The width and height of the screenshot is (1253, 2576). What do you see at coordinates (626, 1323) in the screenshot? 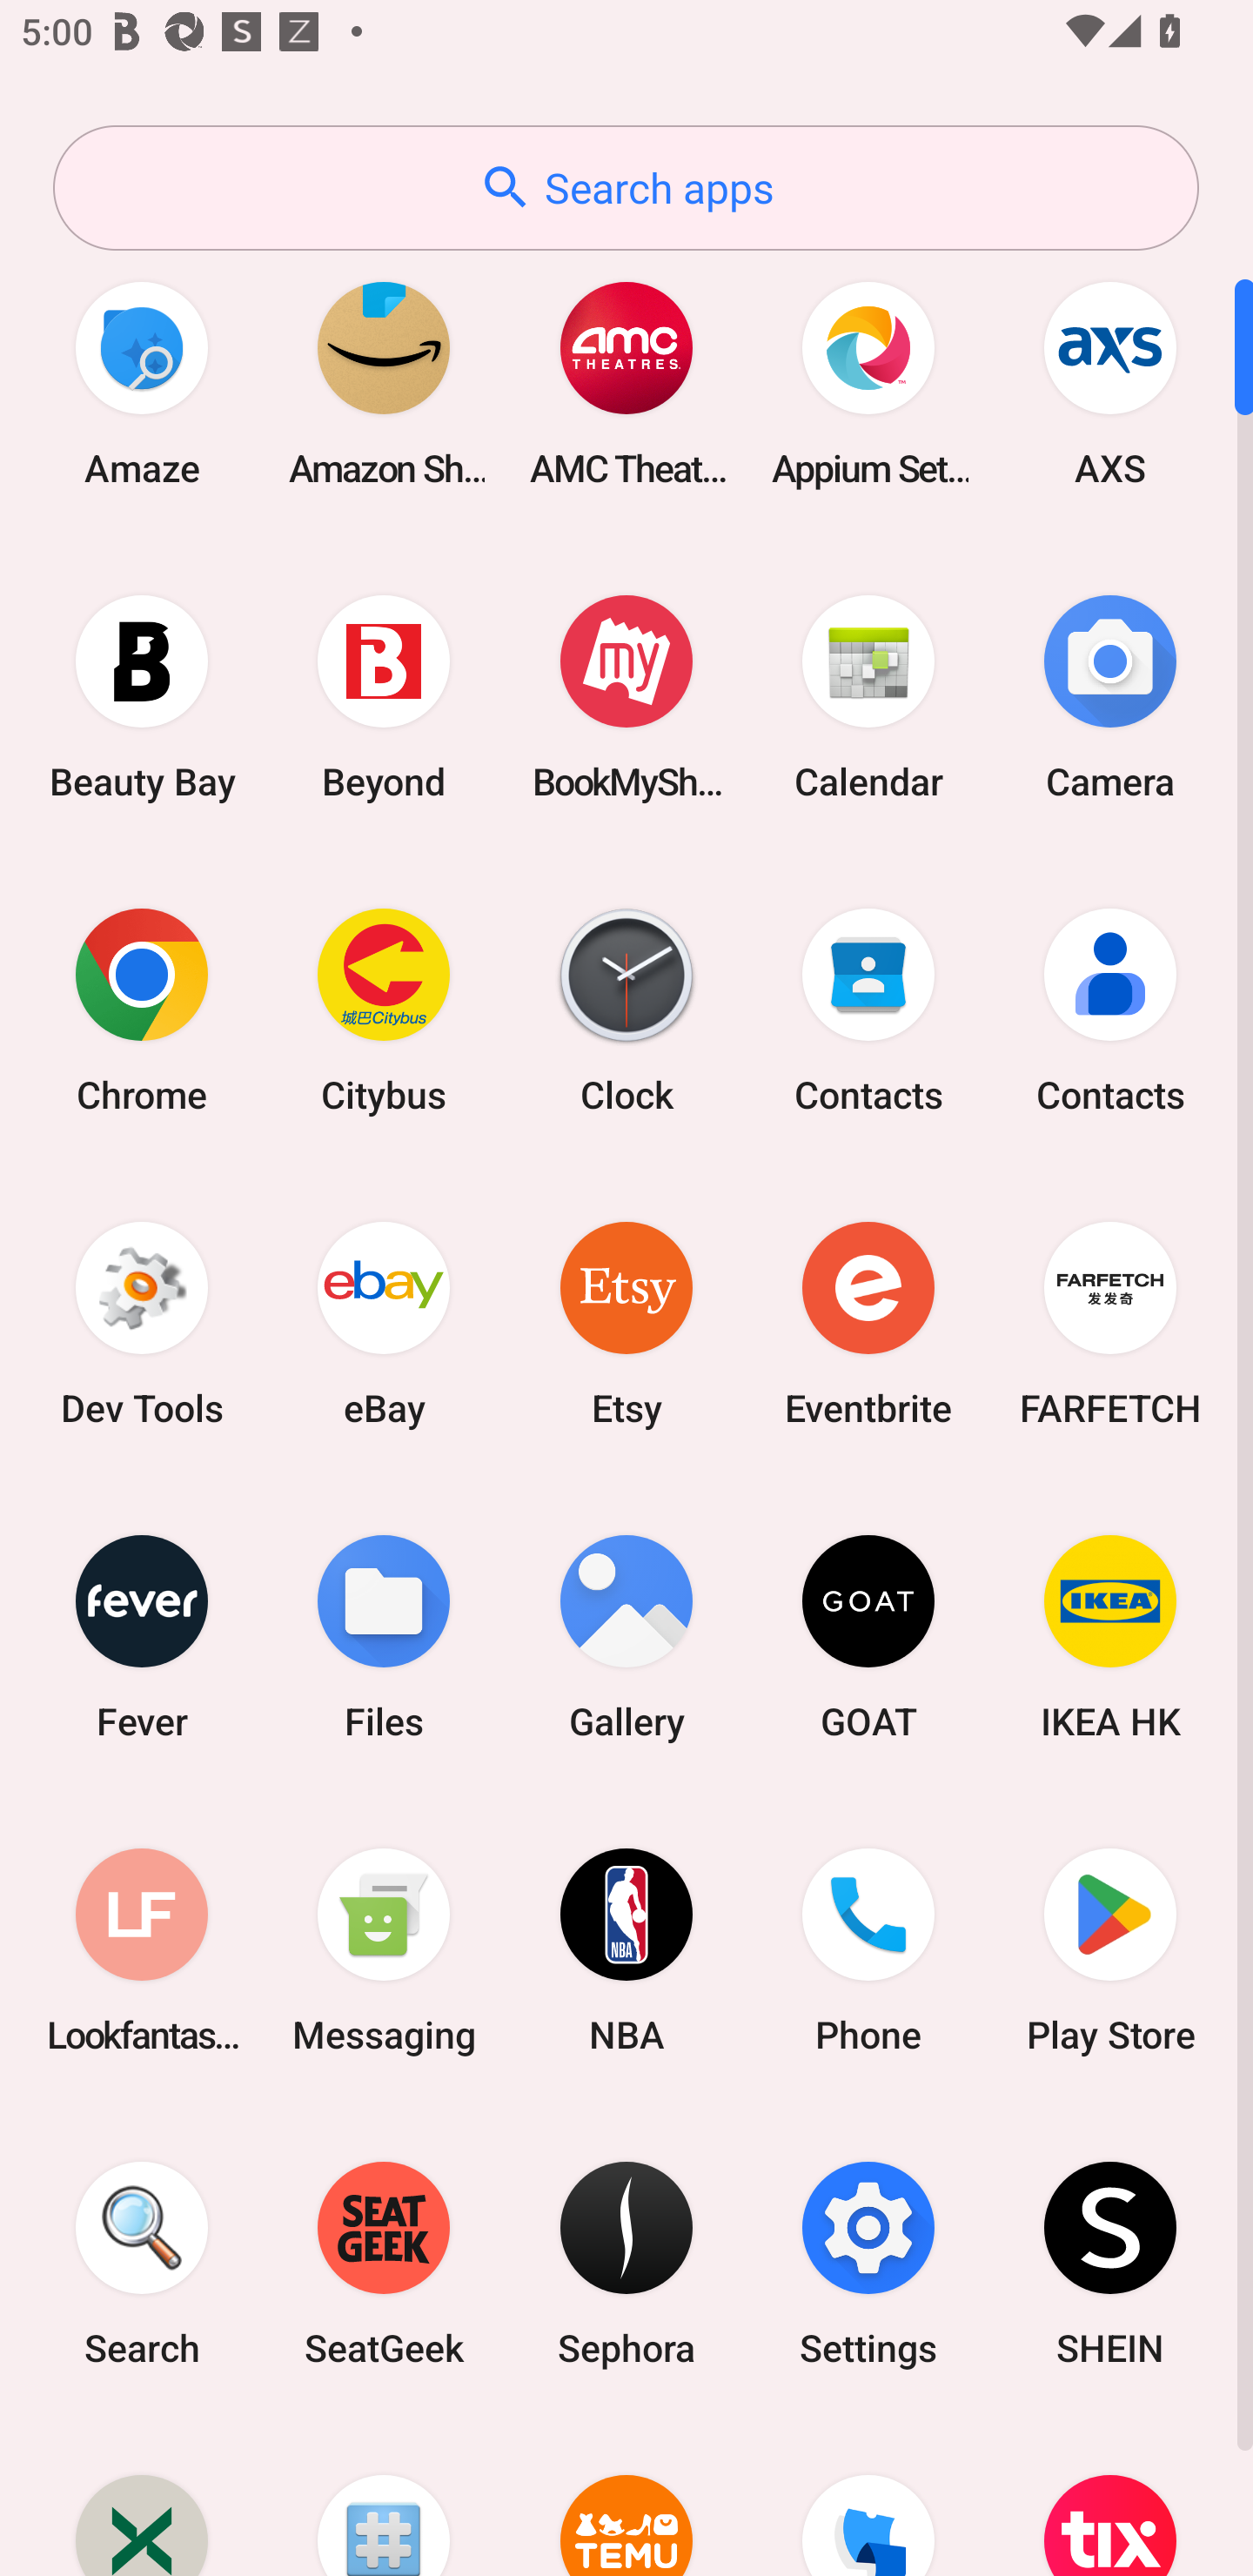
I see `Etsy` at bounding box center [626, 1323].